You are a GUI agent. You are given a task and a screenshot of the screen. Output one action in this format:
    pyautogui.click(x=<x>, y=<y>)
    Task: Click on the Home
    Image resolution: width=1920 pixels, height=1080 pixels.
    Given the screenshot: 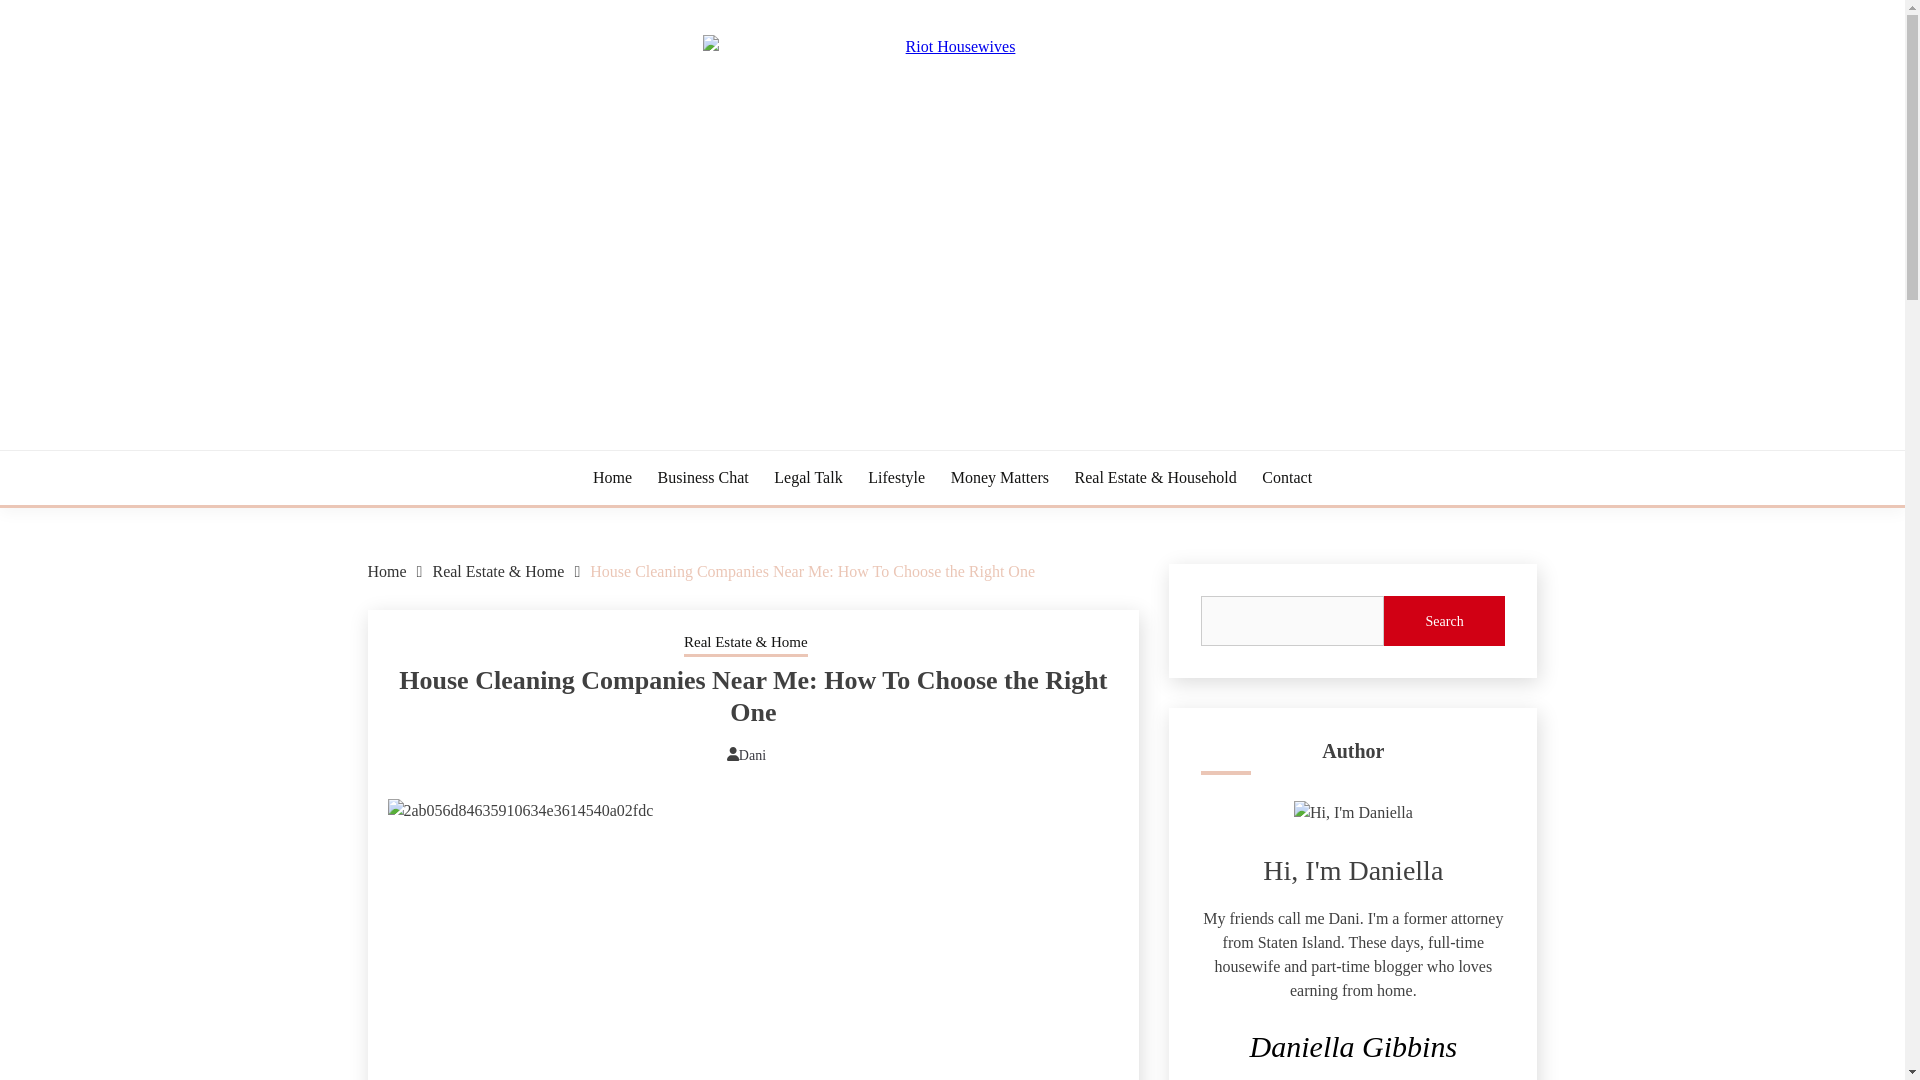 What is the action you would take?
    pyautogui.click(x=612, y=478)
    